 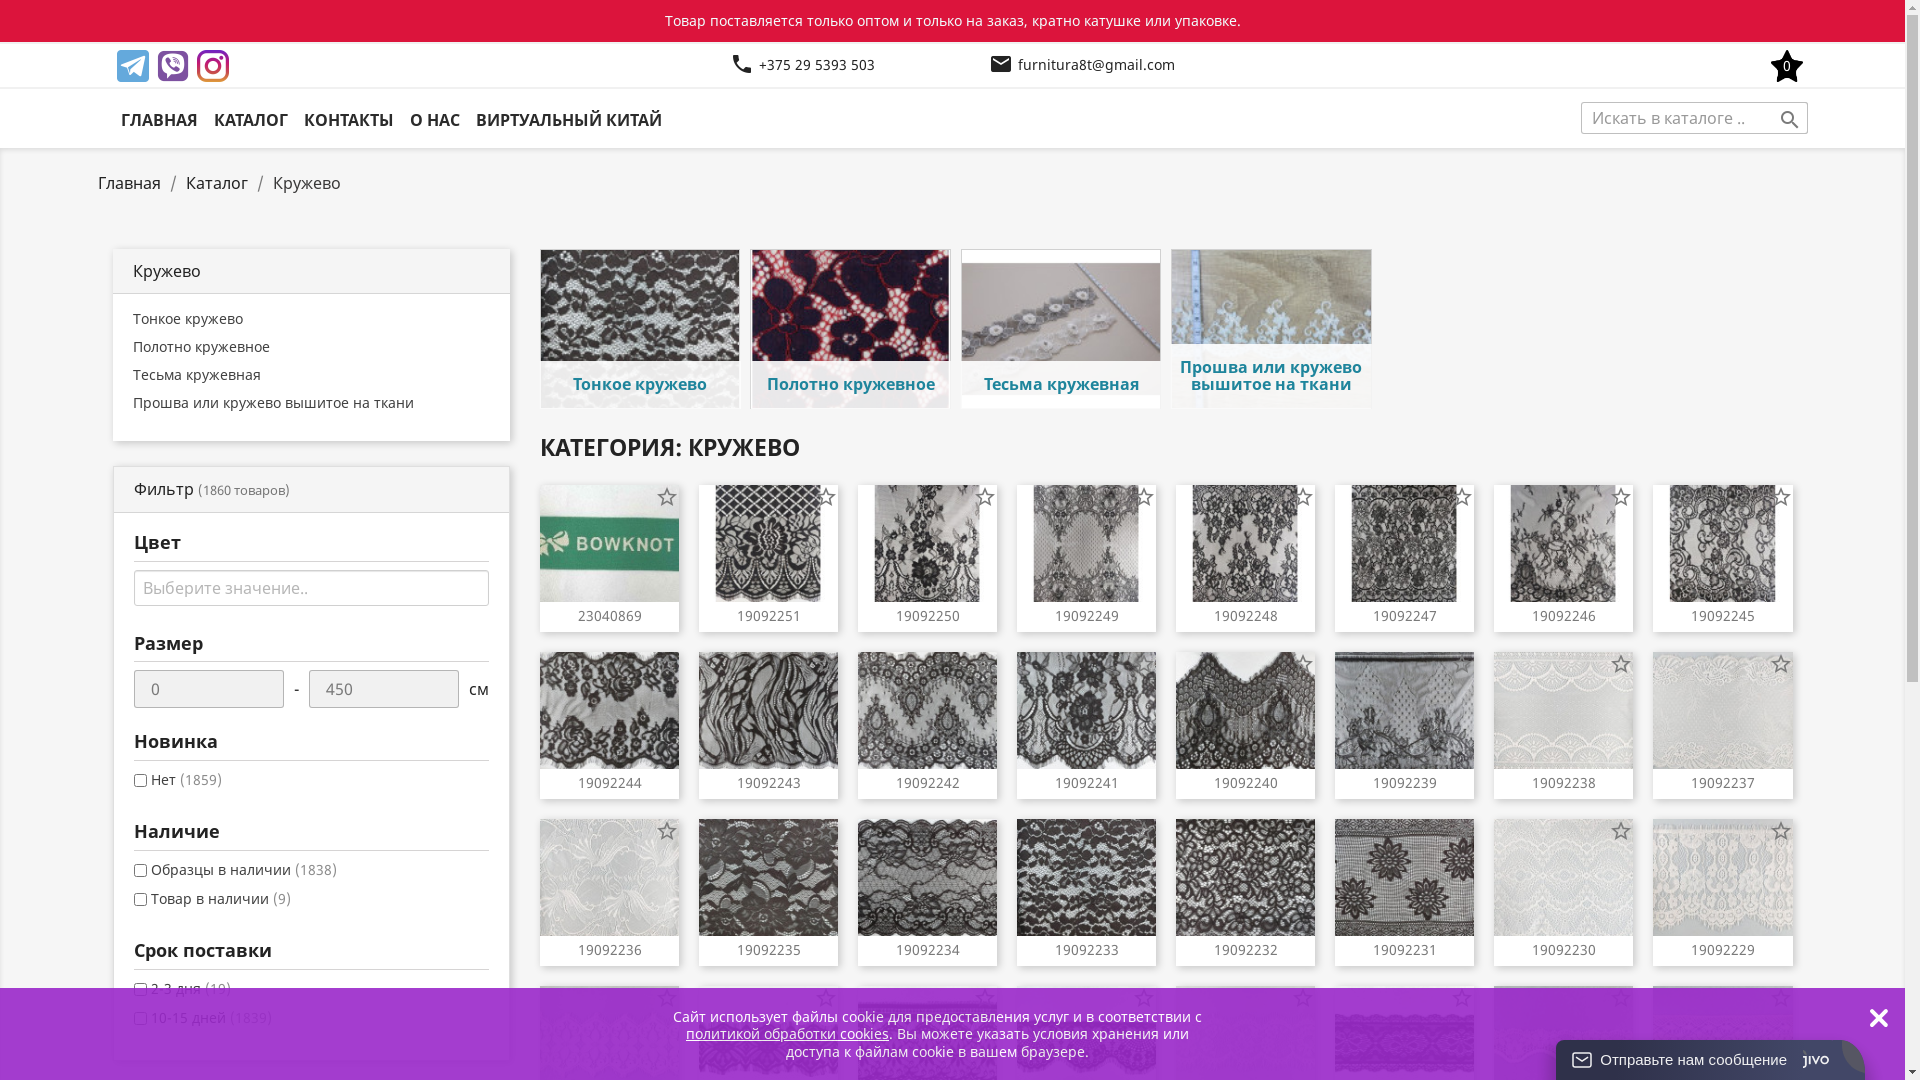 What do you see at coordinates (1303, 831) in the screenshot?
I see `star_border` at bounding box center [1303, 831].